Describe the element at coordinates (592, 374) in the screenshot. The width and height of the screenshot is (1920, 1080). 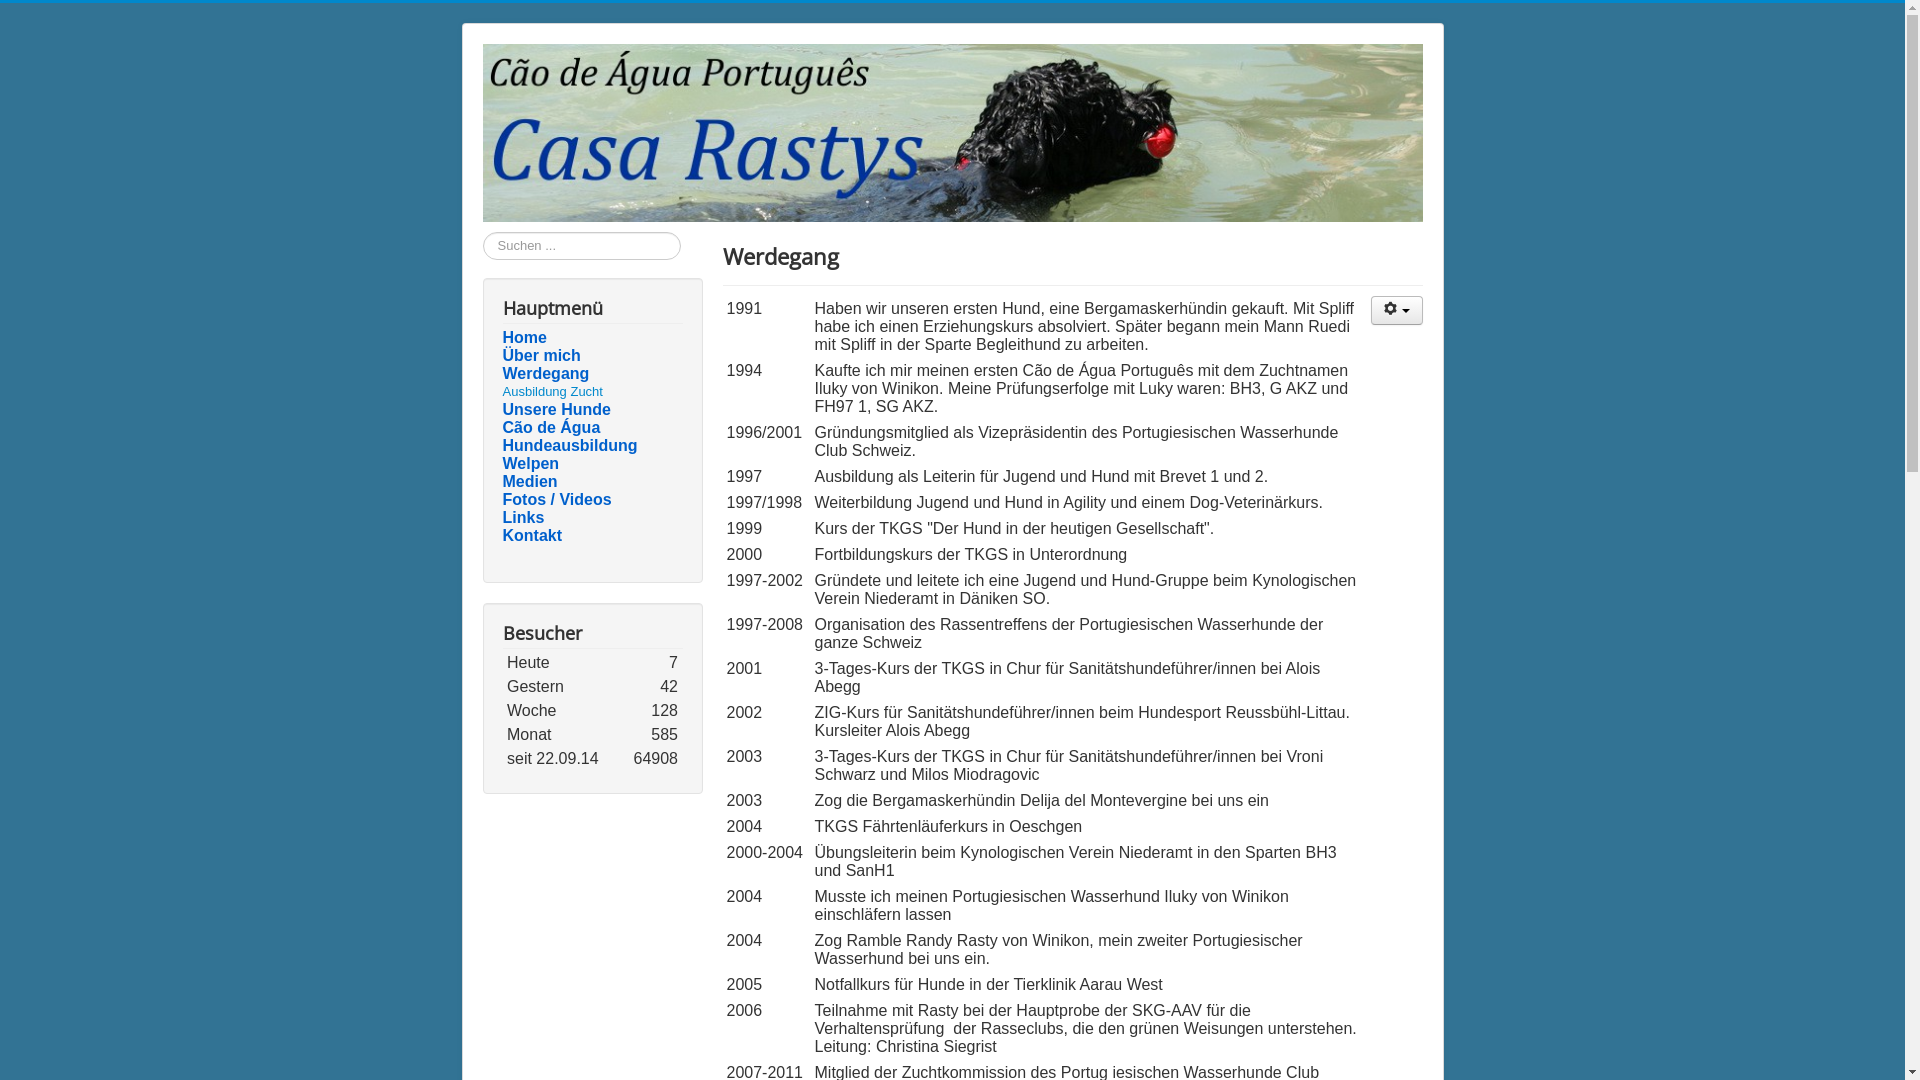
I see `Werdegang` at that location.